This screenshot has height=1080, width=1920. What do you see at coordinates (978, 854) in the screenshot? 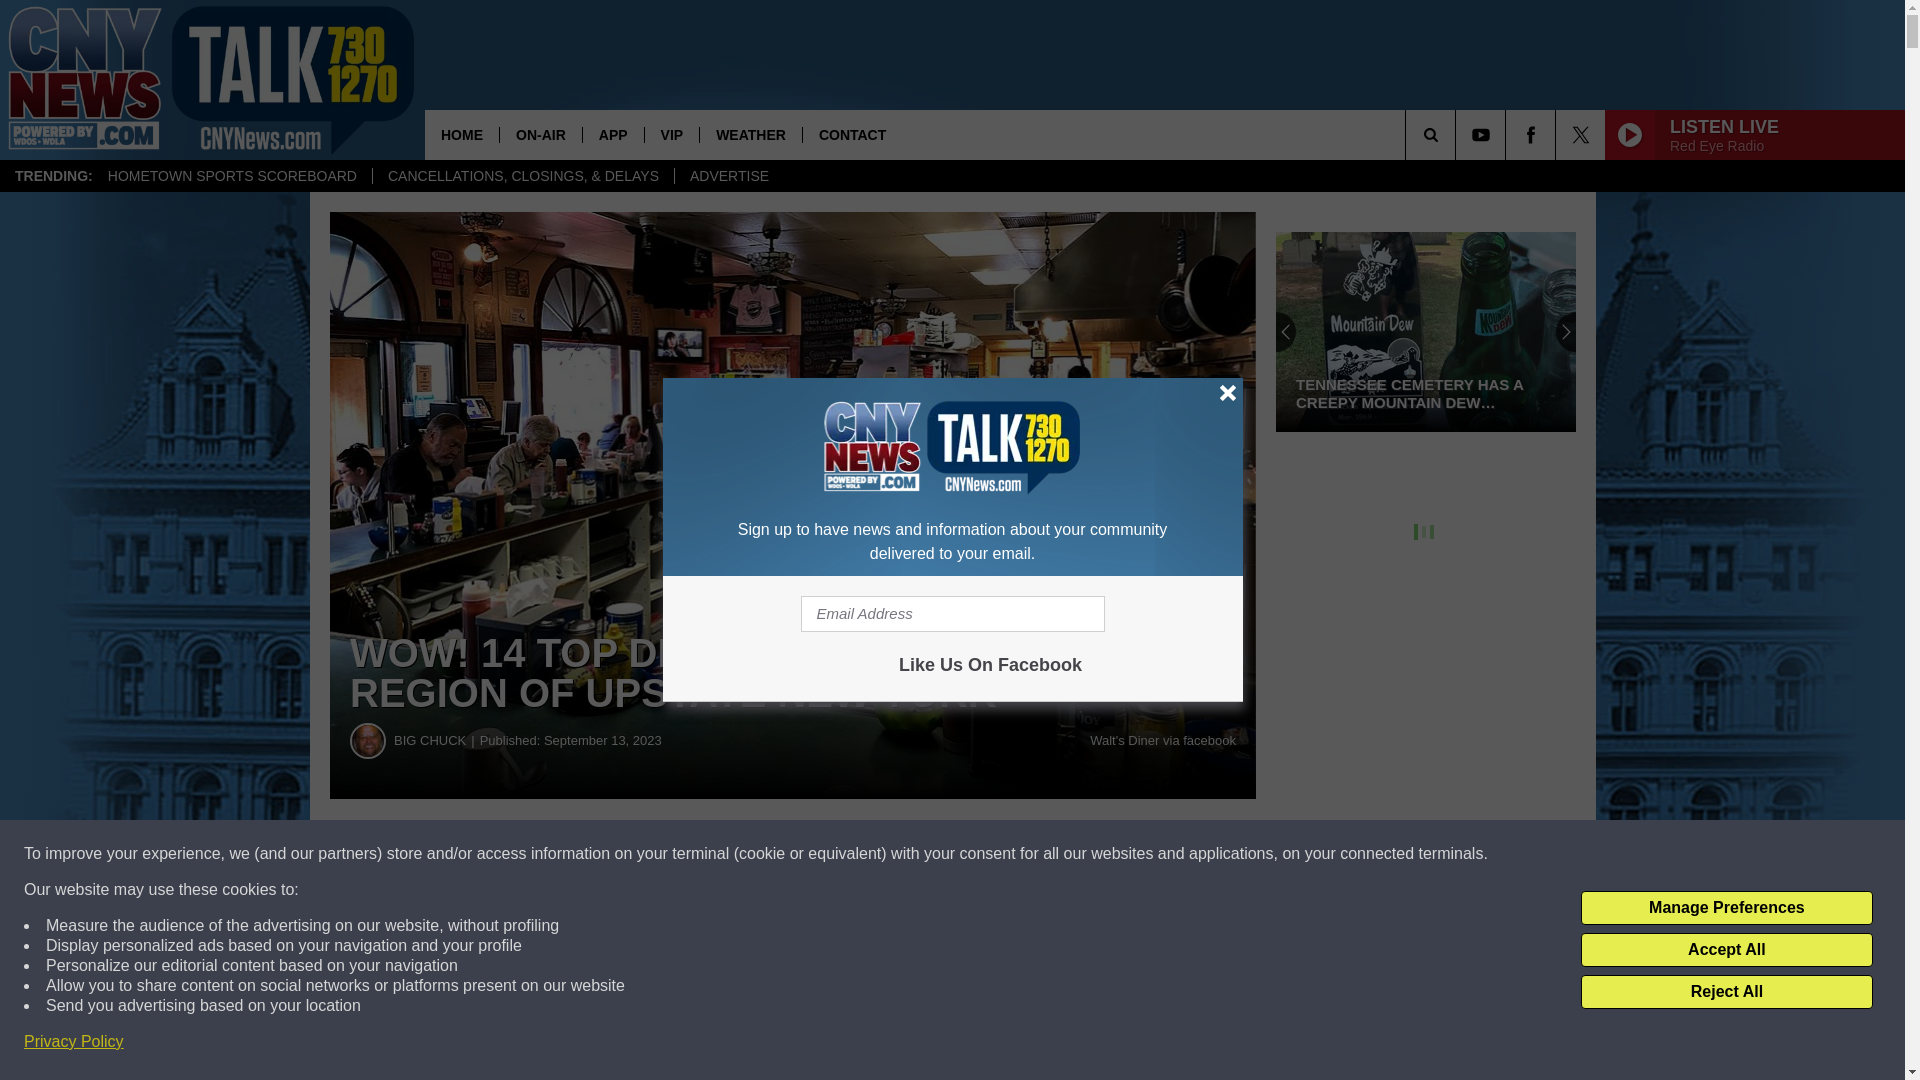
I see `Share on Twitter` at bounding box center [978, 854].